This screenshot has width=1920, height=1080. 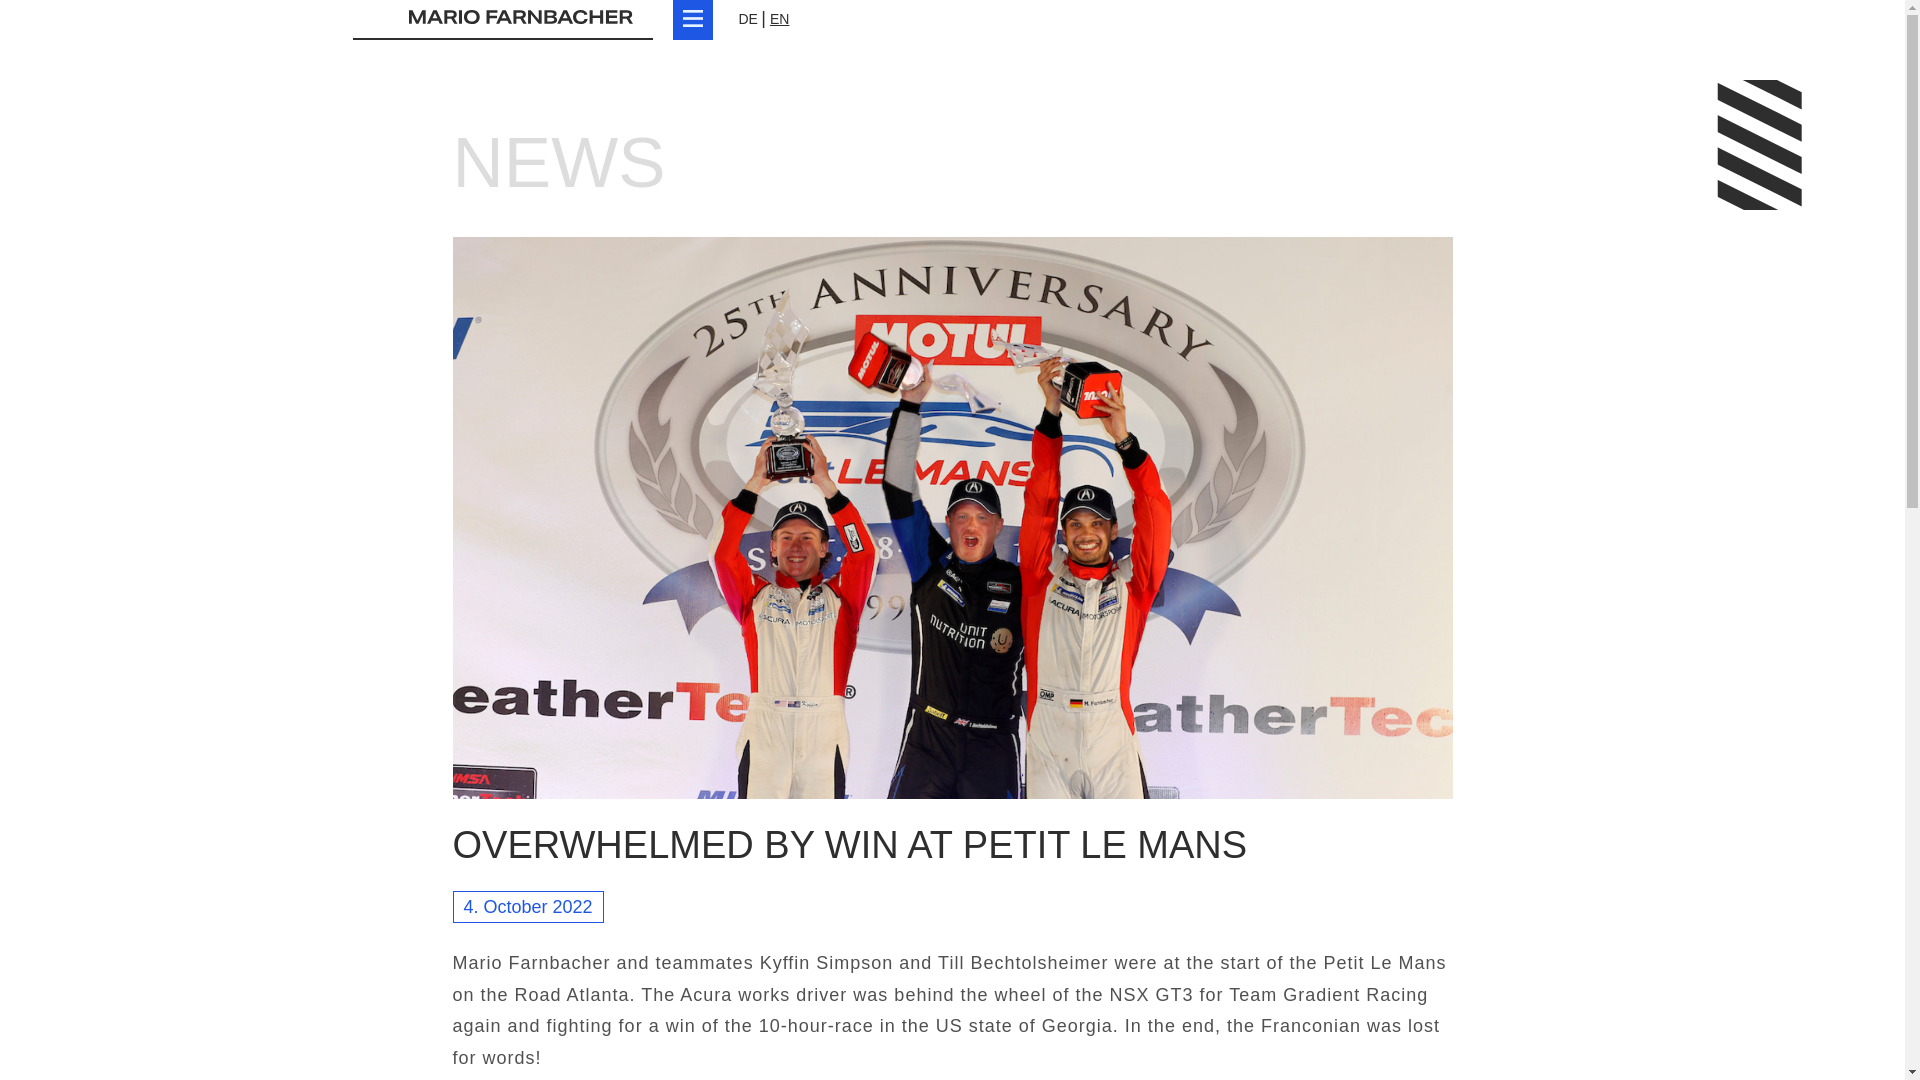 What do you see at coordinates (746, 19) in the screenshot?
I see `DE` at bounding box center [746, 19].